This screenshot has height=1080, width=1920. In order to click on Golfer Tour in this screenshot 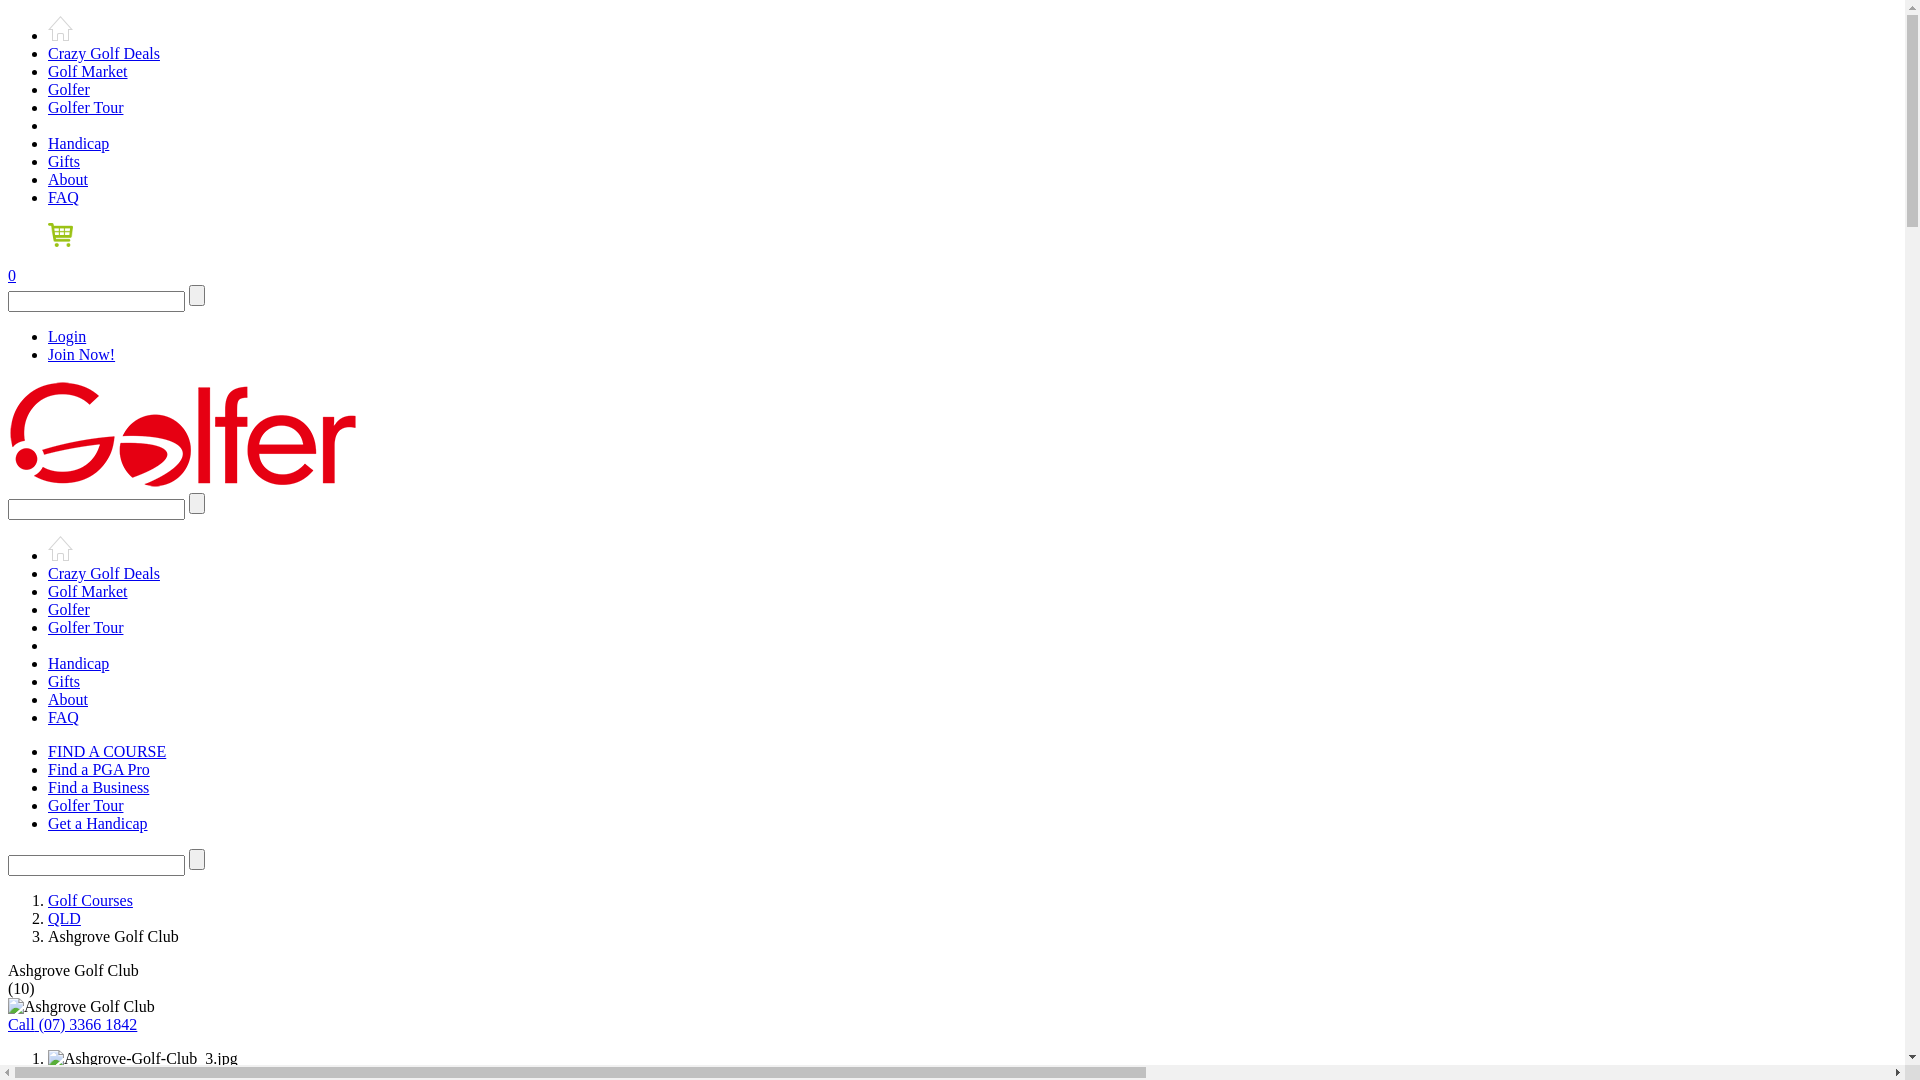, I will do `click(85, 628)`.